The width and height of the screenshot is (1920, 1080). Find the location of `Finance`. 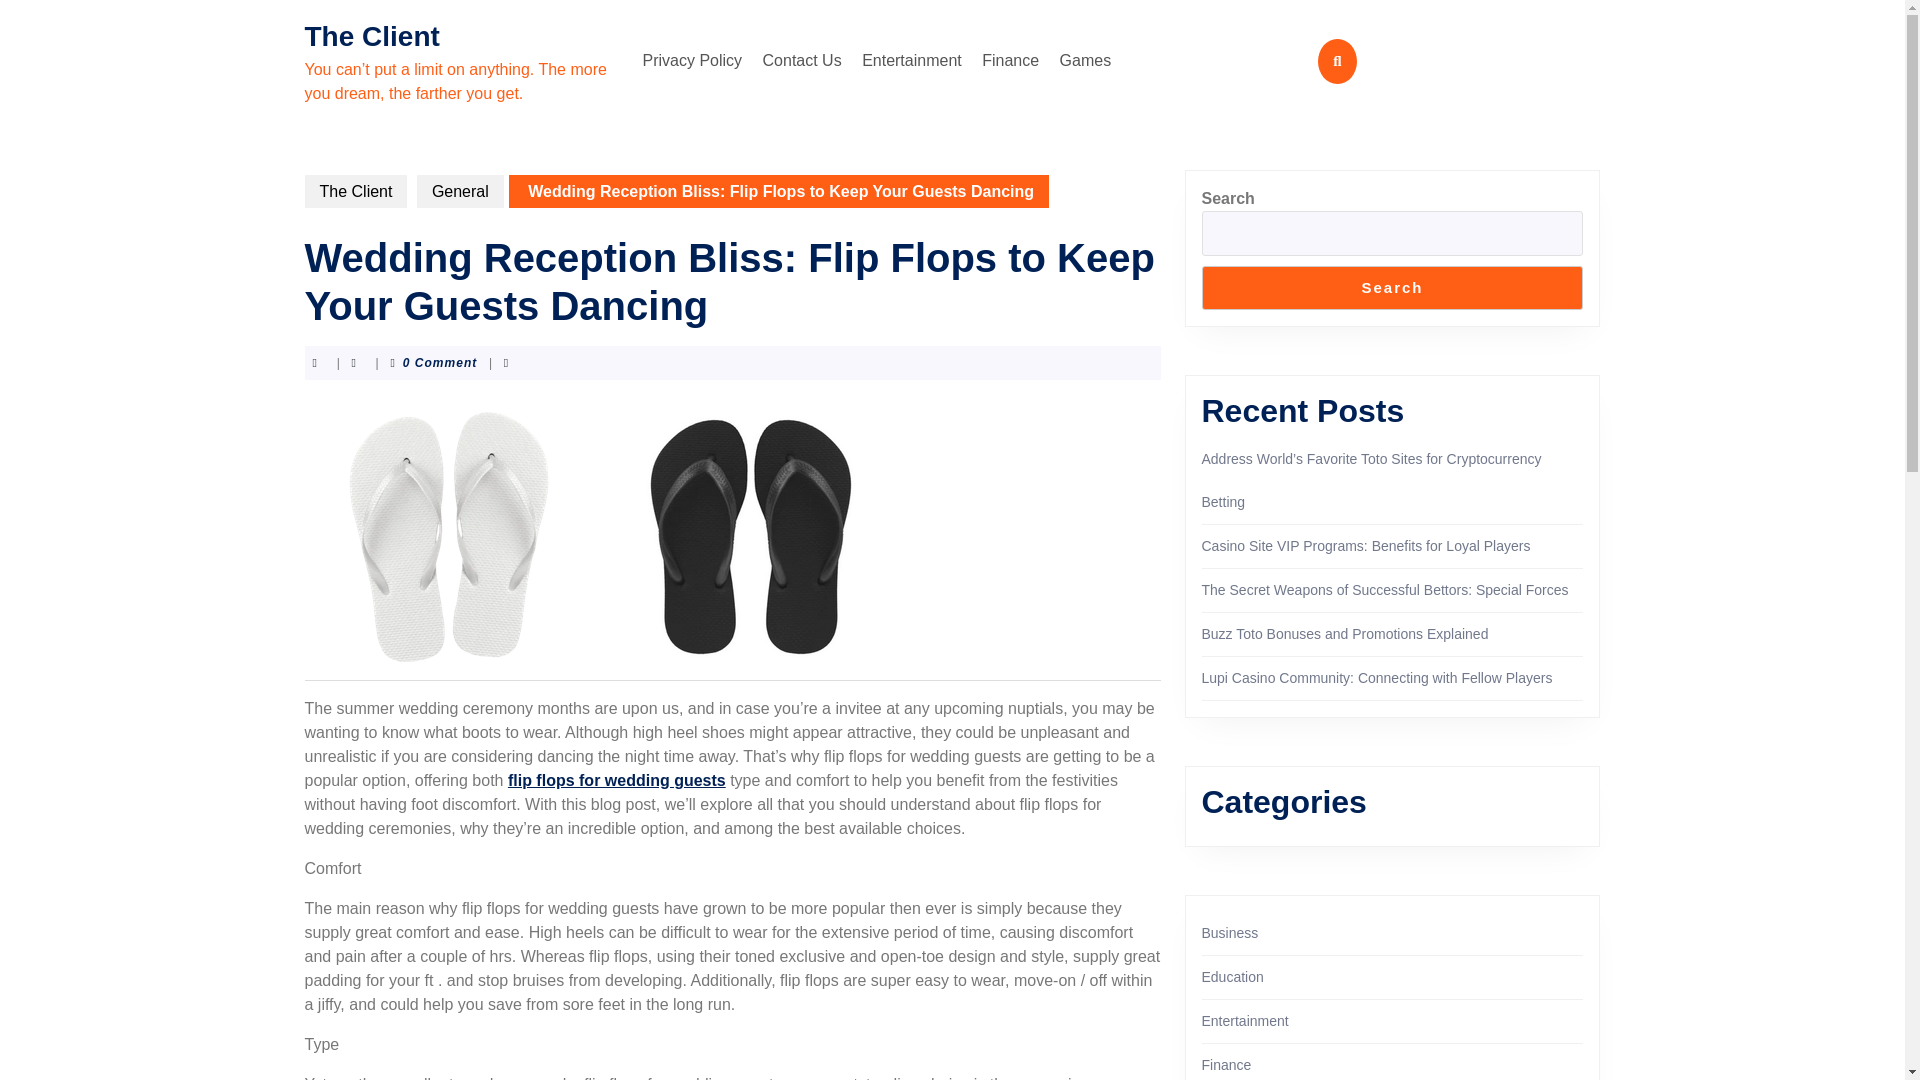

Finance is located at coordinates (1226, 1065).